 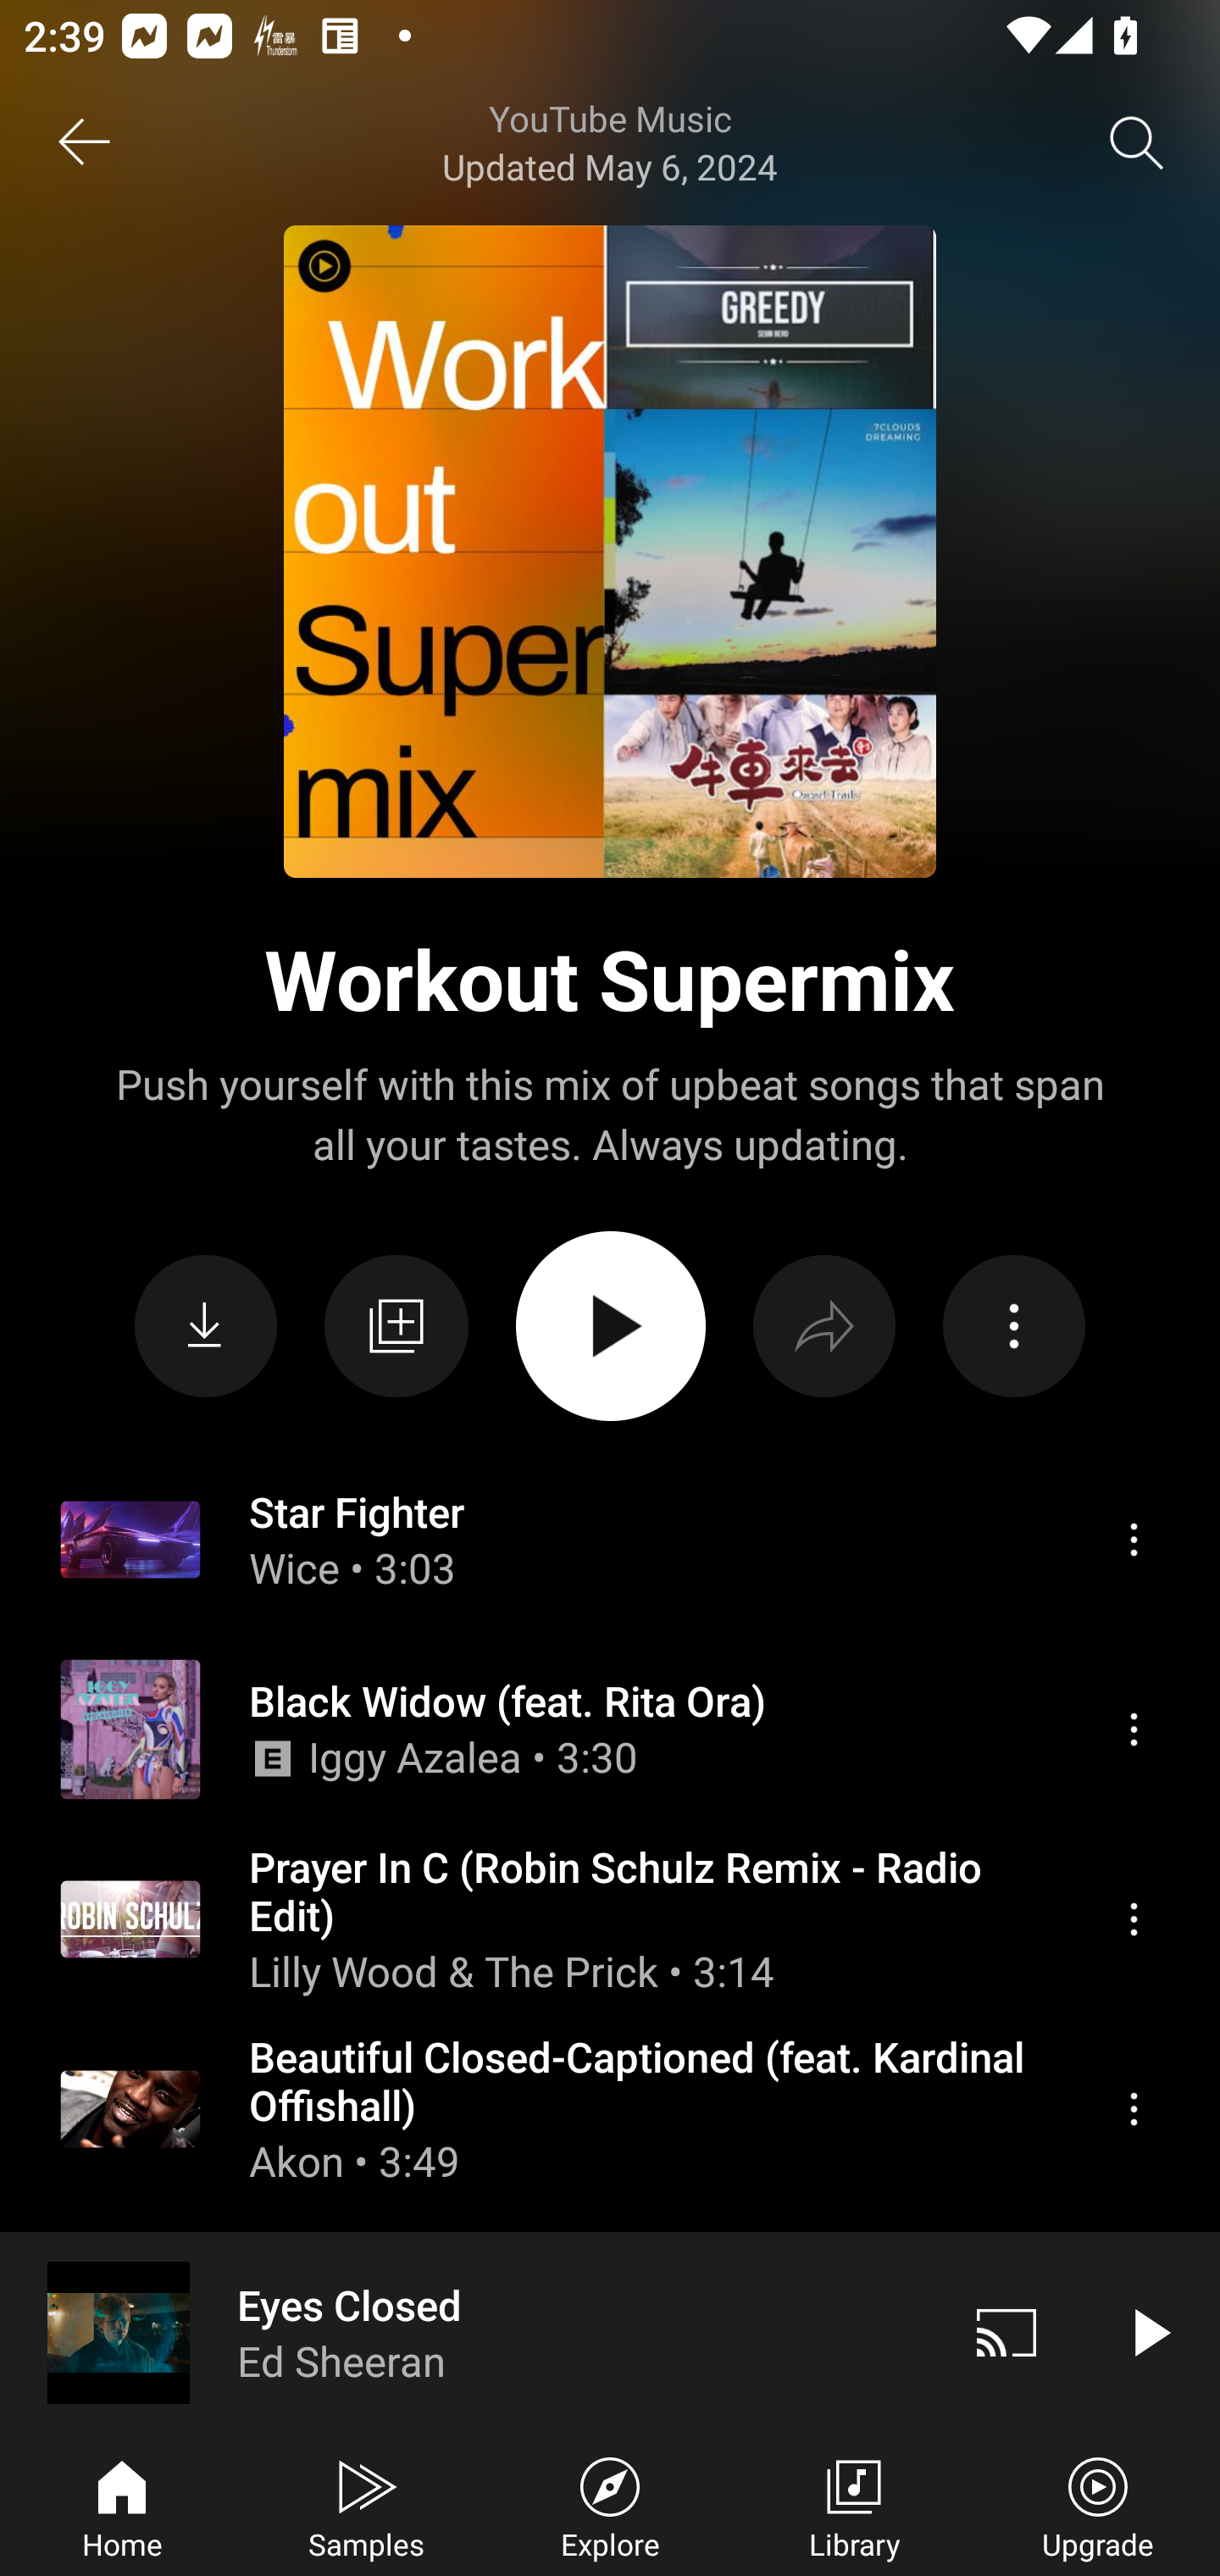 What do you see at coordinates (206, 1327) in the screenshot?
I see `Download` at bounding box center [206, 1327].